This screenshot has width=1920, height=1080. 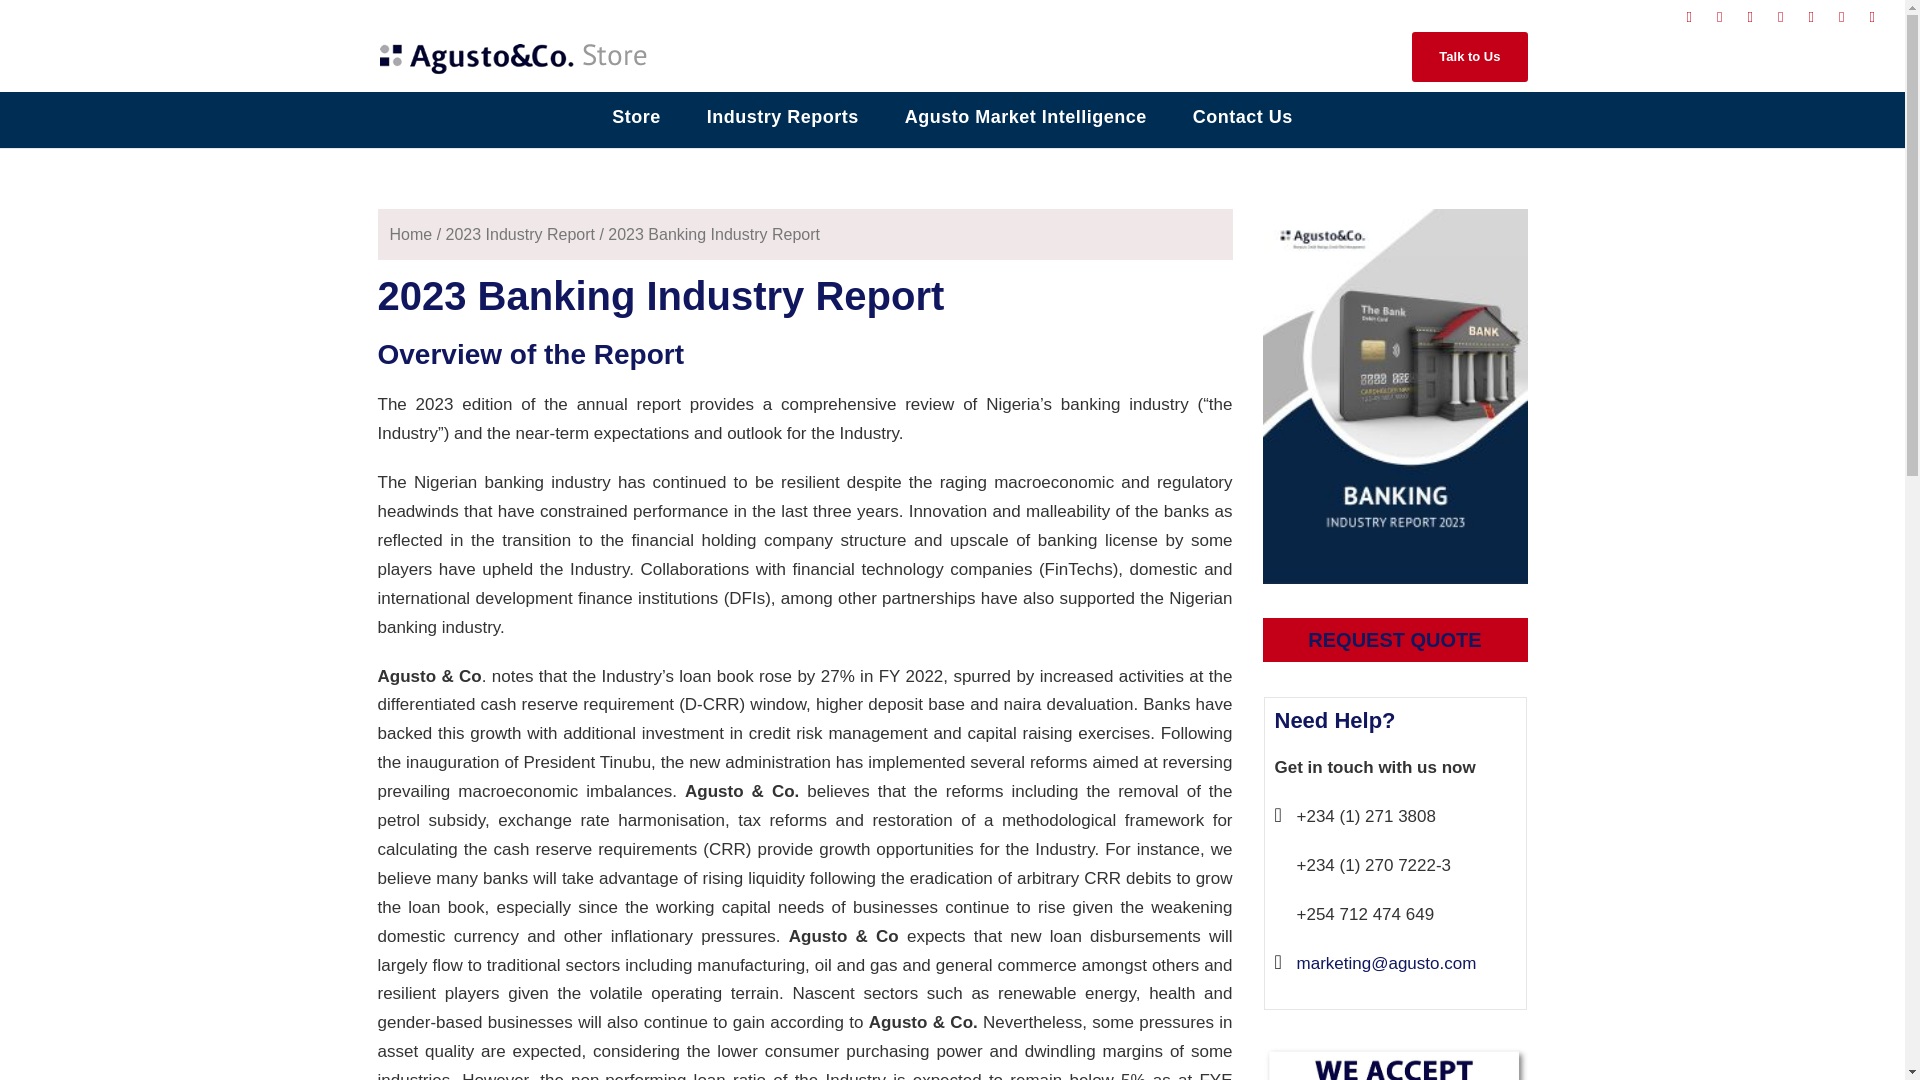 I want to click on Industry Reports, so click(x=782, y=124).